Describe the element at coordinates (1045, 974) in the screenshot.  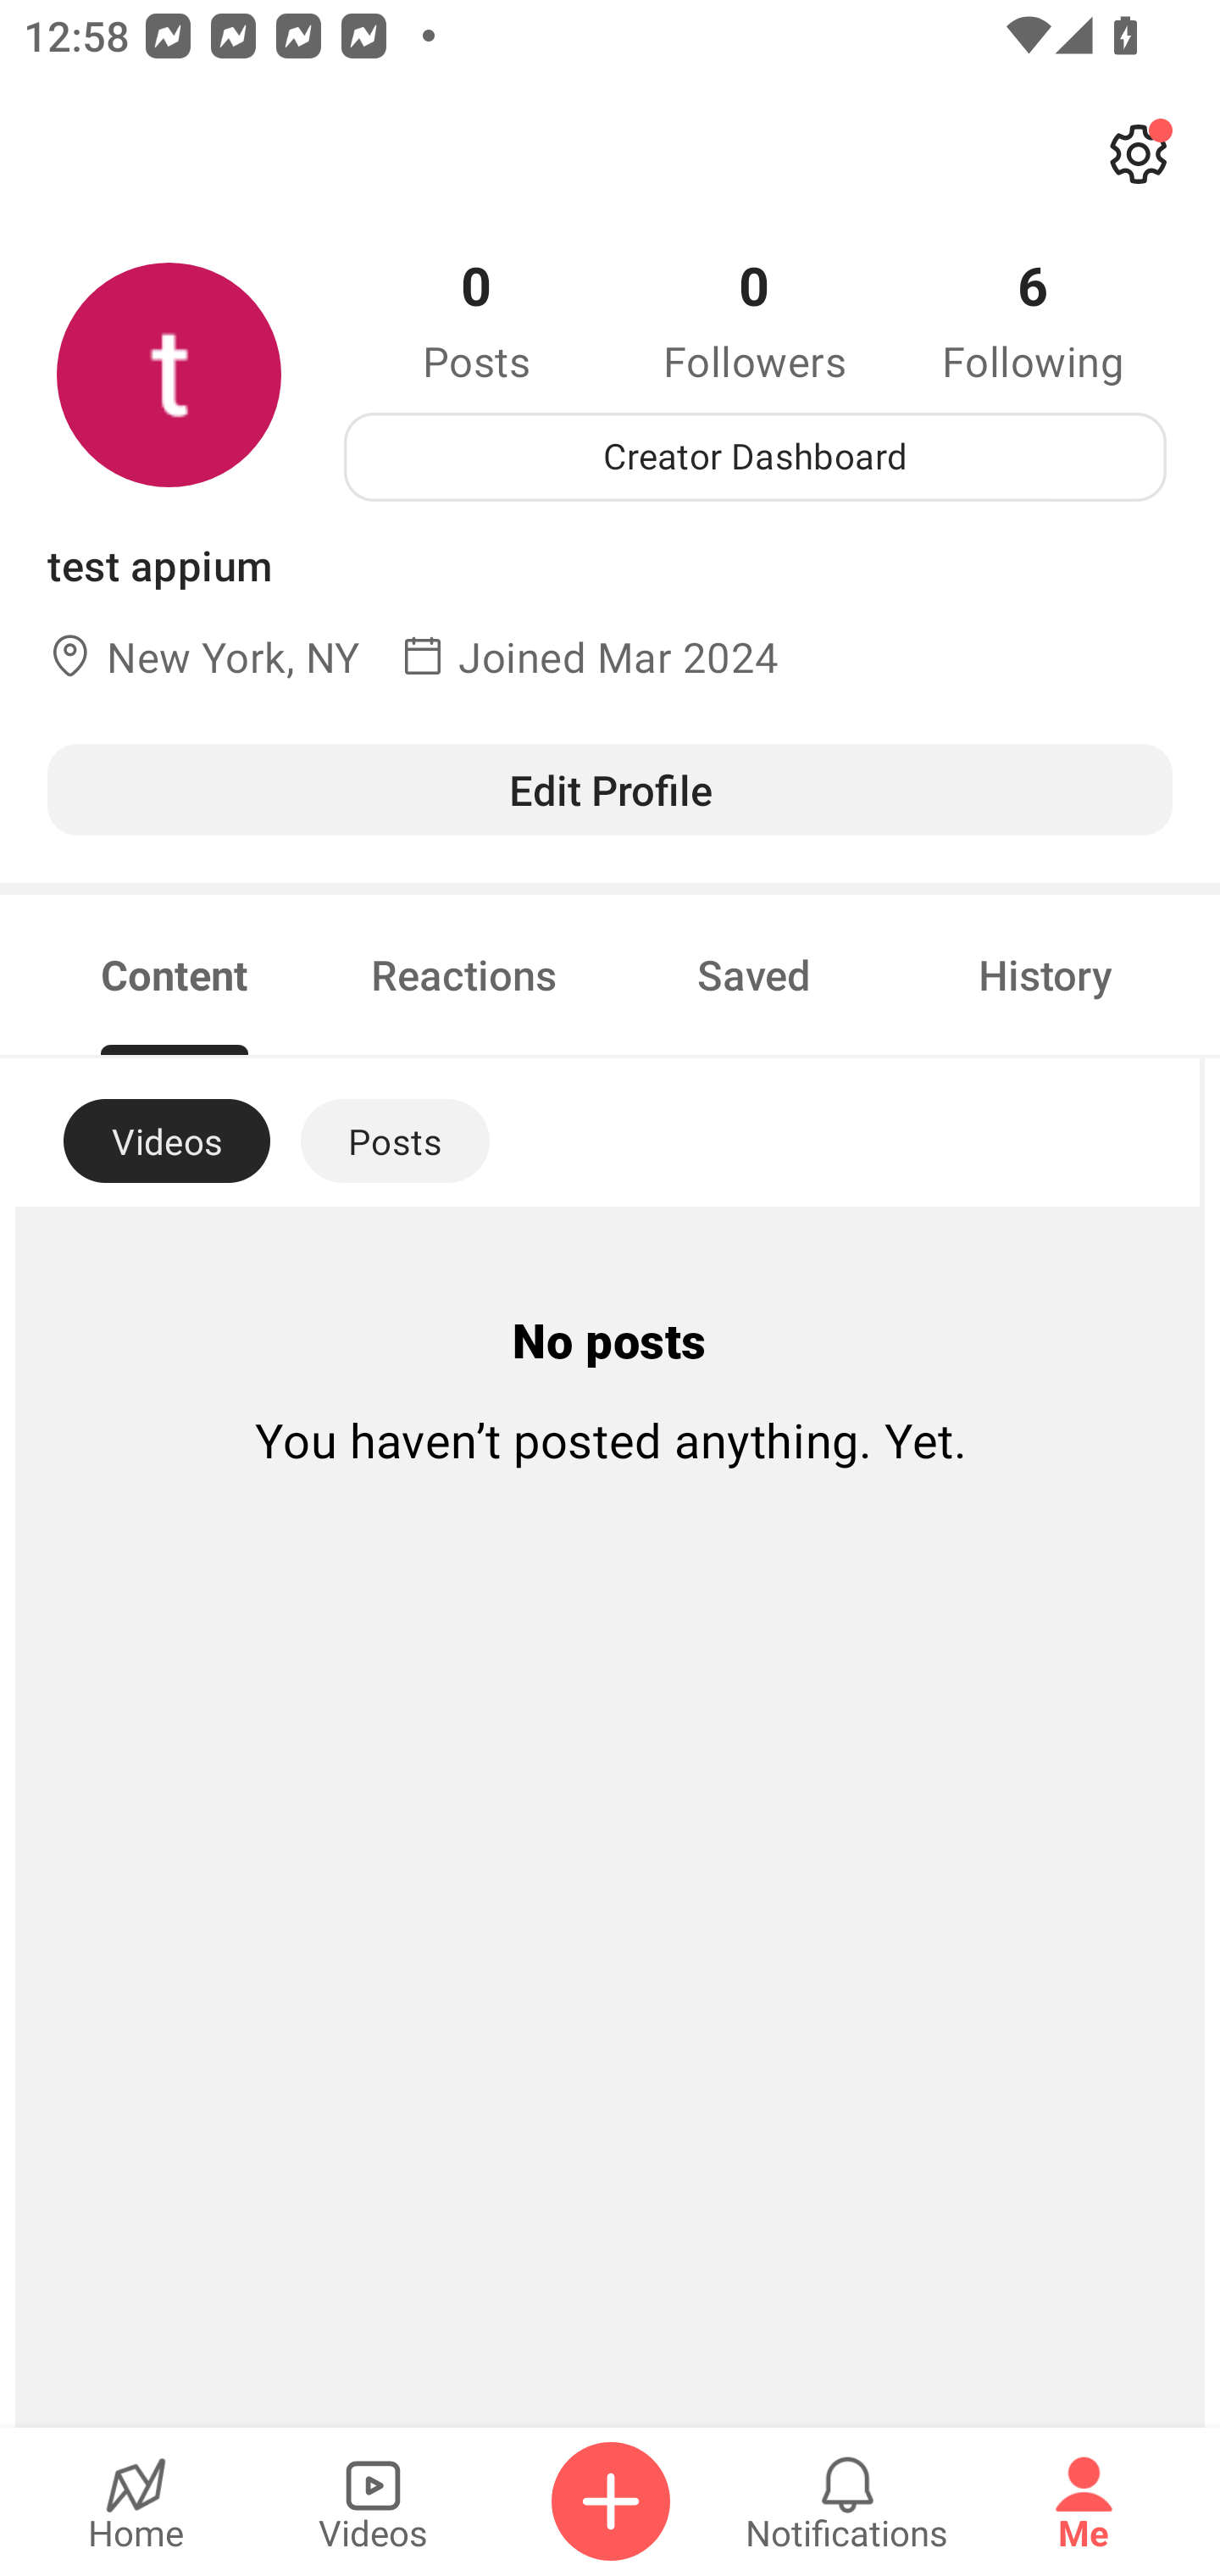
I see `History` at that location.